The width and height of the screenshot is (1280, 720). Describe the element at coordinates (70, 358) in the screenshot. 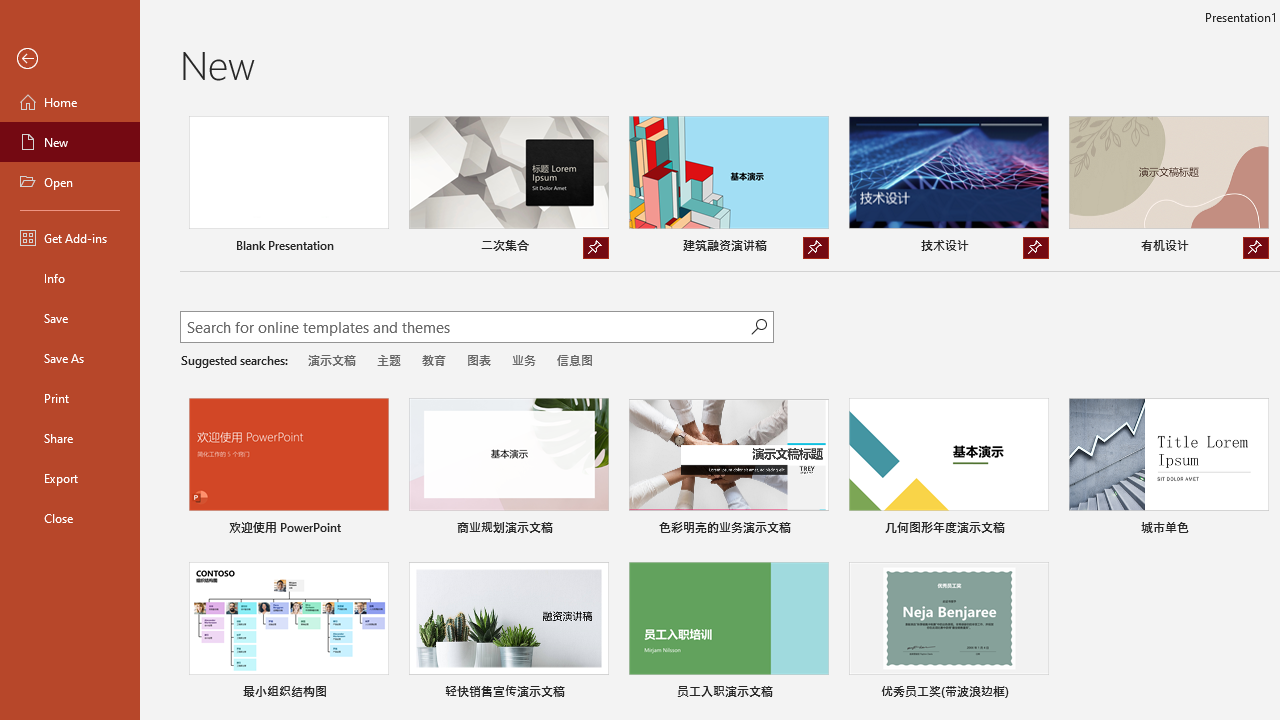

I see `Save As` at that location.